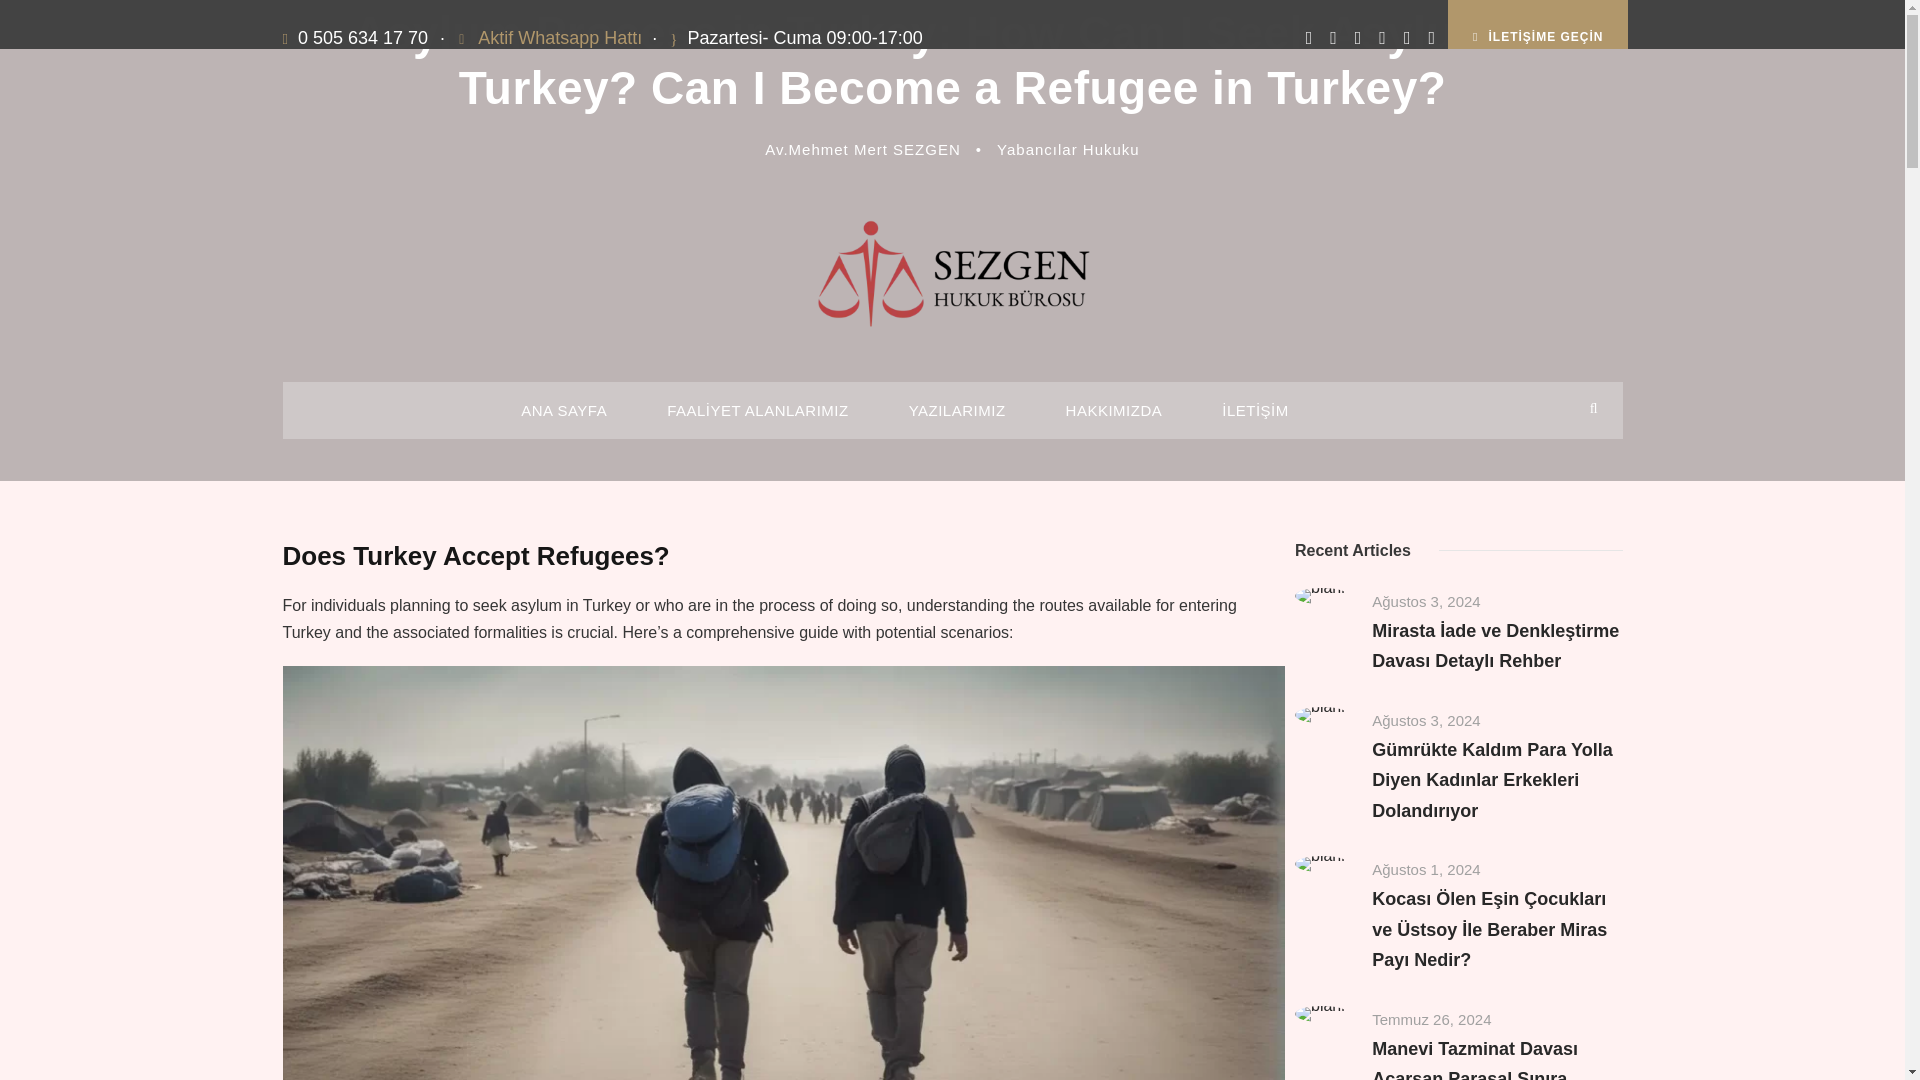 The height and width of the screenshot is (1080, 1920). I want to click on Av.Mehmet Mert SEZGEN, so click(862, 149).